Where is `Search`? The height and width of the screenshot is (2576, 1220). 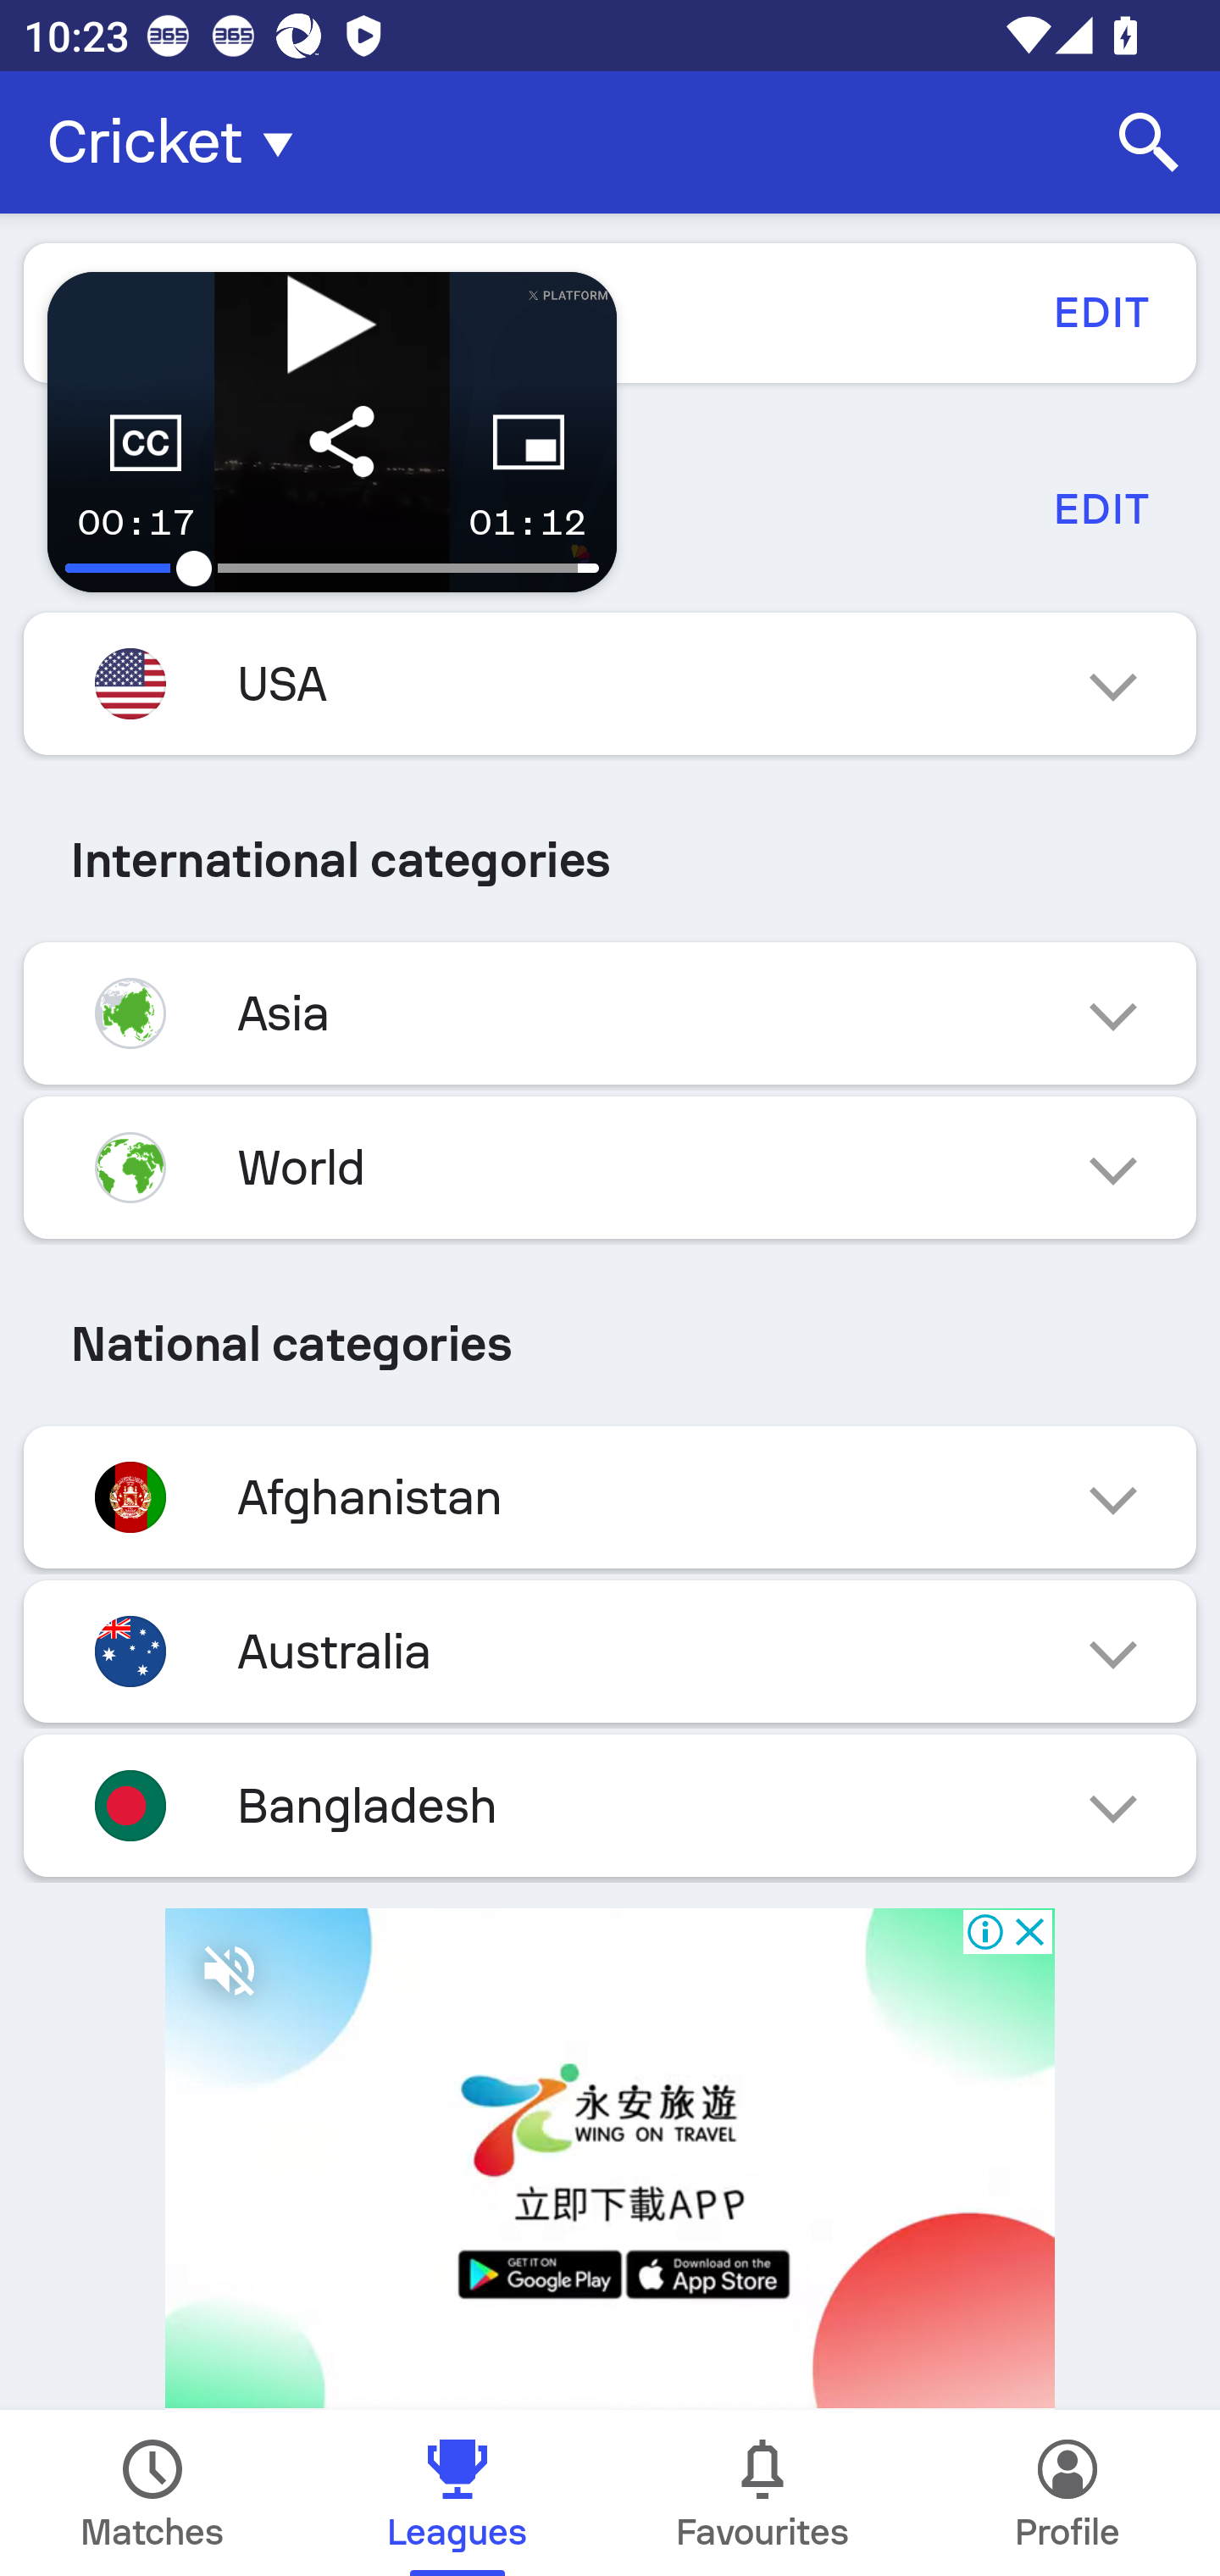 Search is located at coordinates (1149, 142).